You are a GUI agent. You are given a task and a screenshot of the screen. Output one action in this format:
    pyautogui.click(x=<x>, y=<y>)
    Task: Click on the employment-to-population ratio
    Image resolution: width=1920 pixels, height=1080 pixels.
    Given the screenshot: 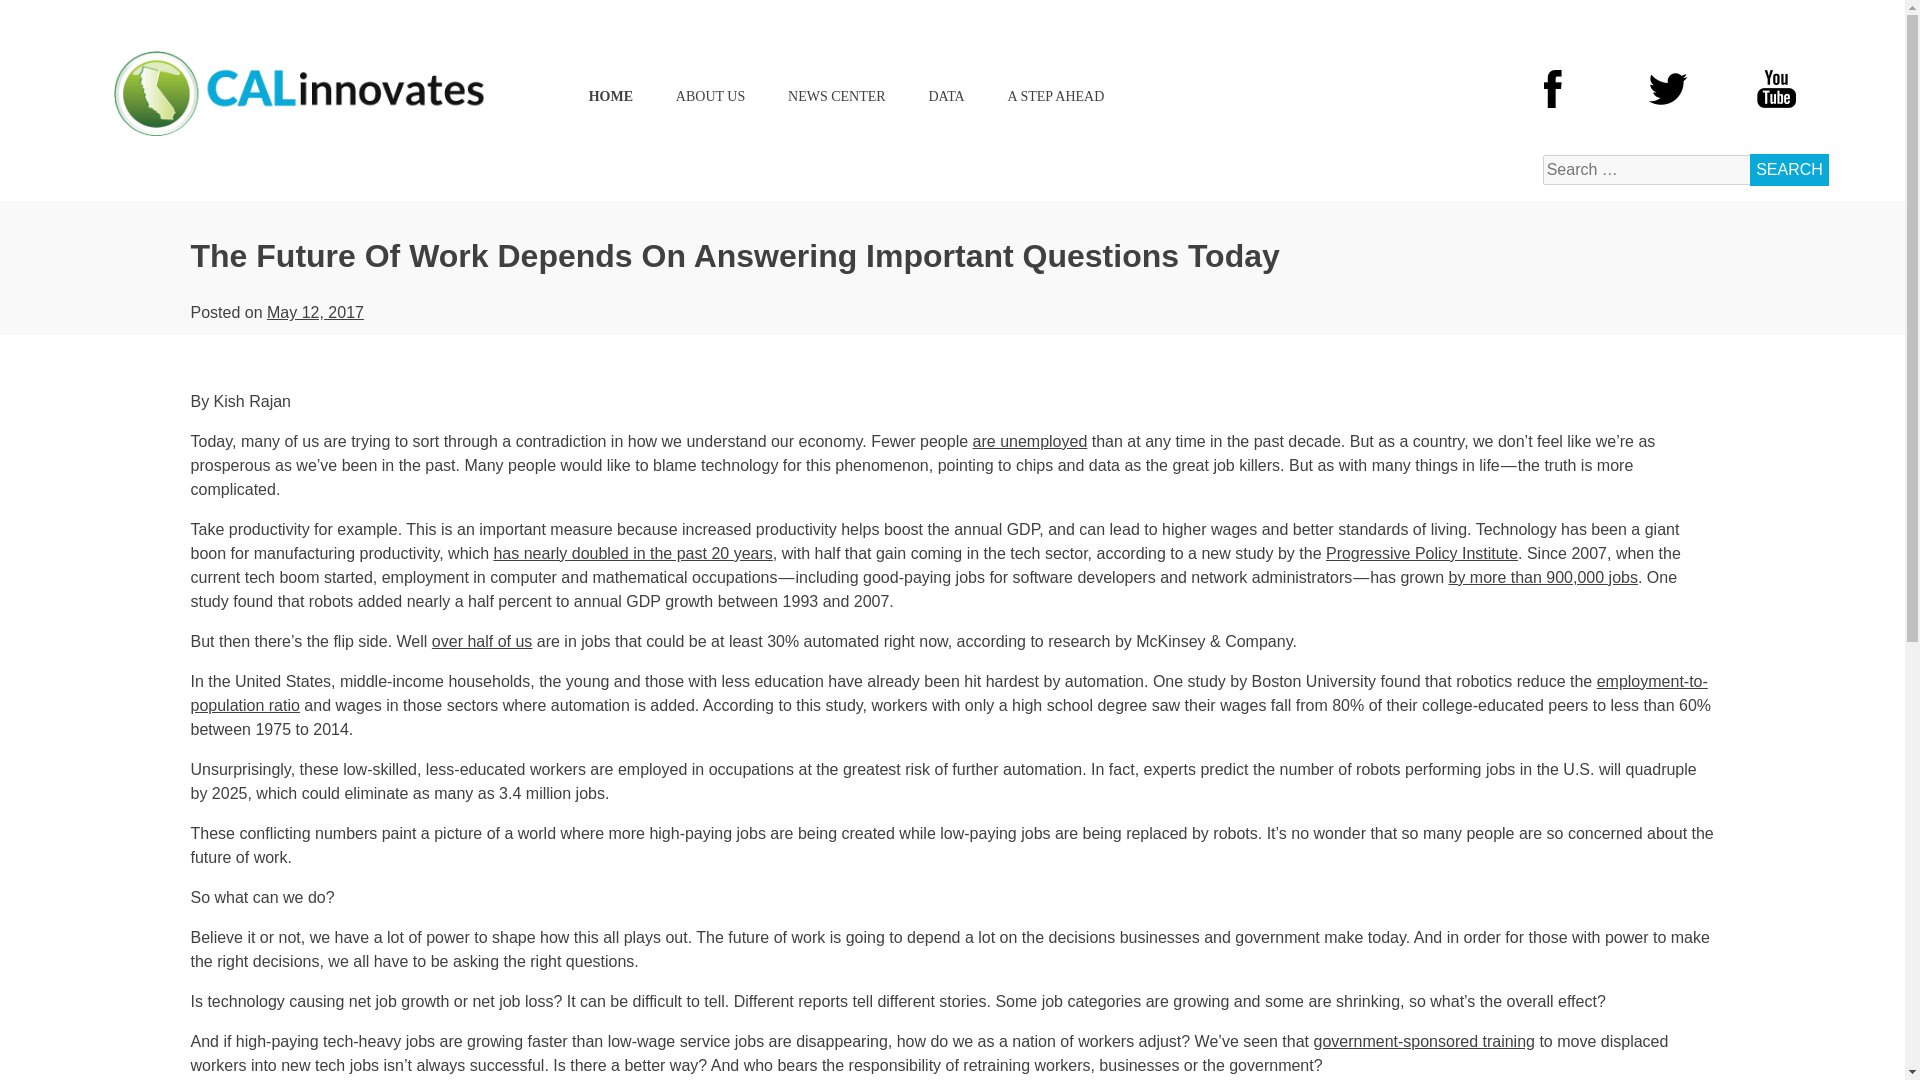 What is the action you would take?
    pyautogui.click(x=948, y=692)
    